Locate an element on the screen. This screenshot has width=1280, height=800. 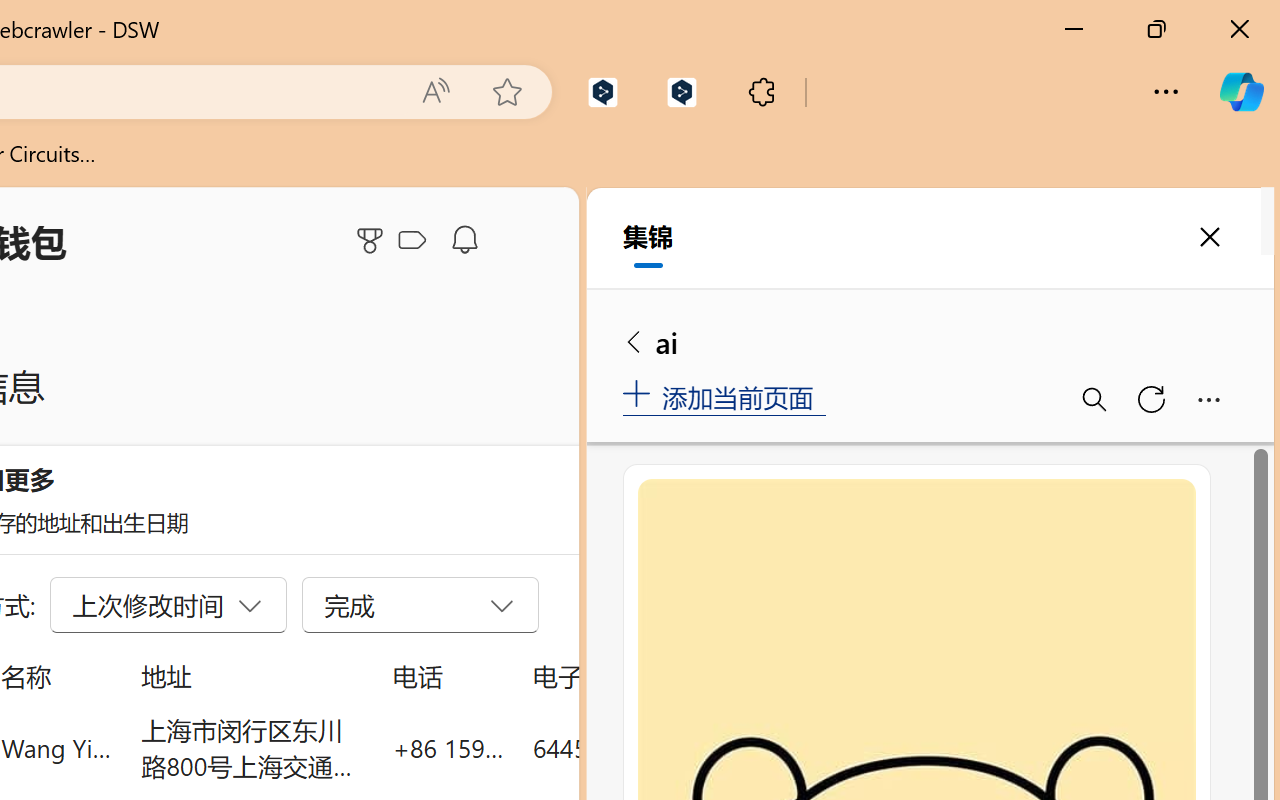
Class: ___1lmltc5 f1agt3bx f12qytpq is located at coordinates (412, 241).